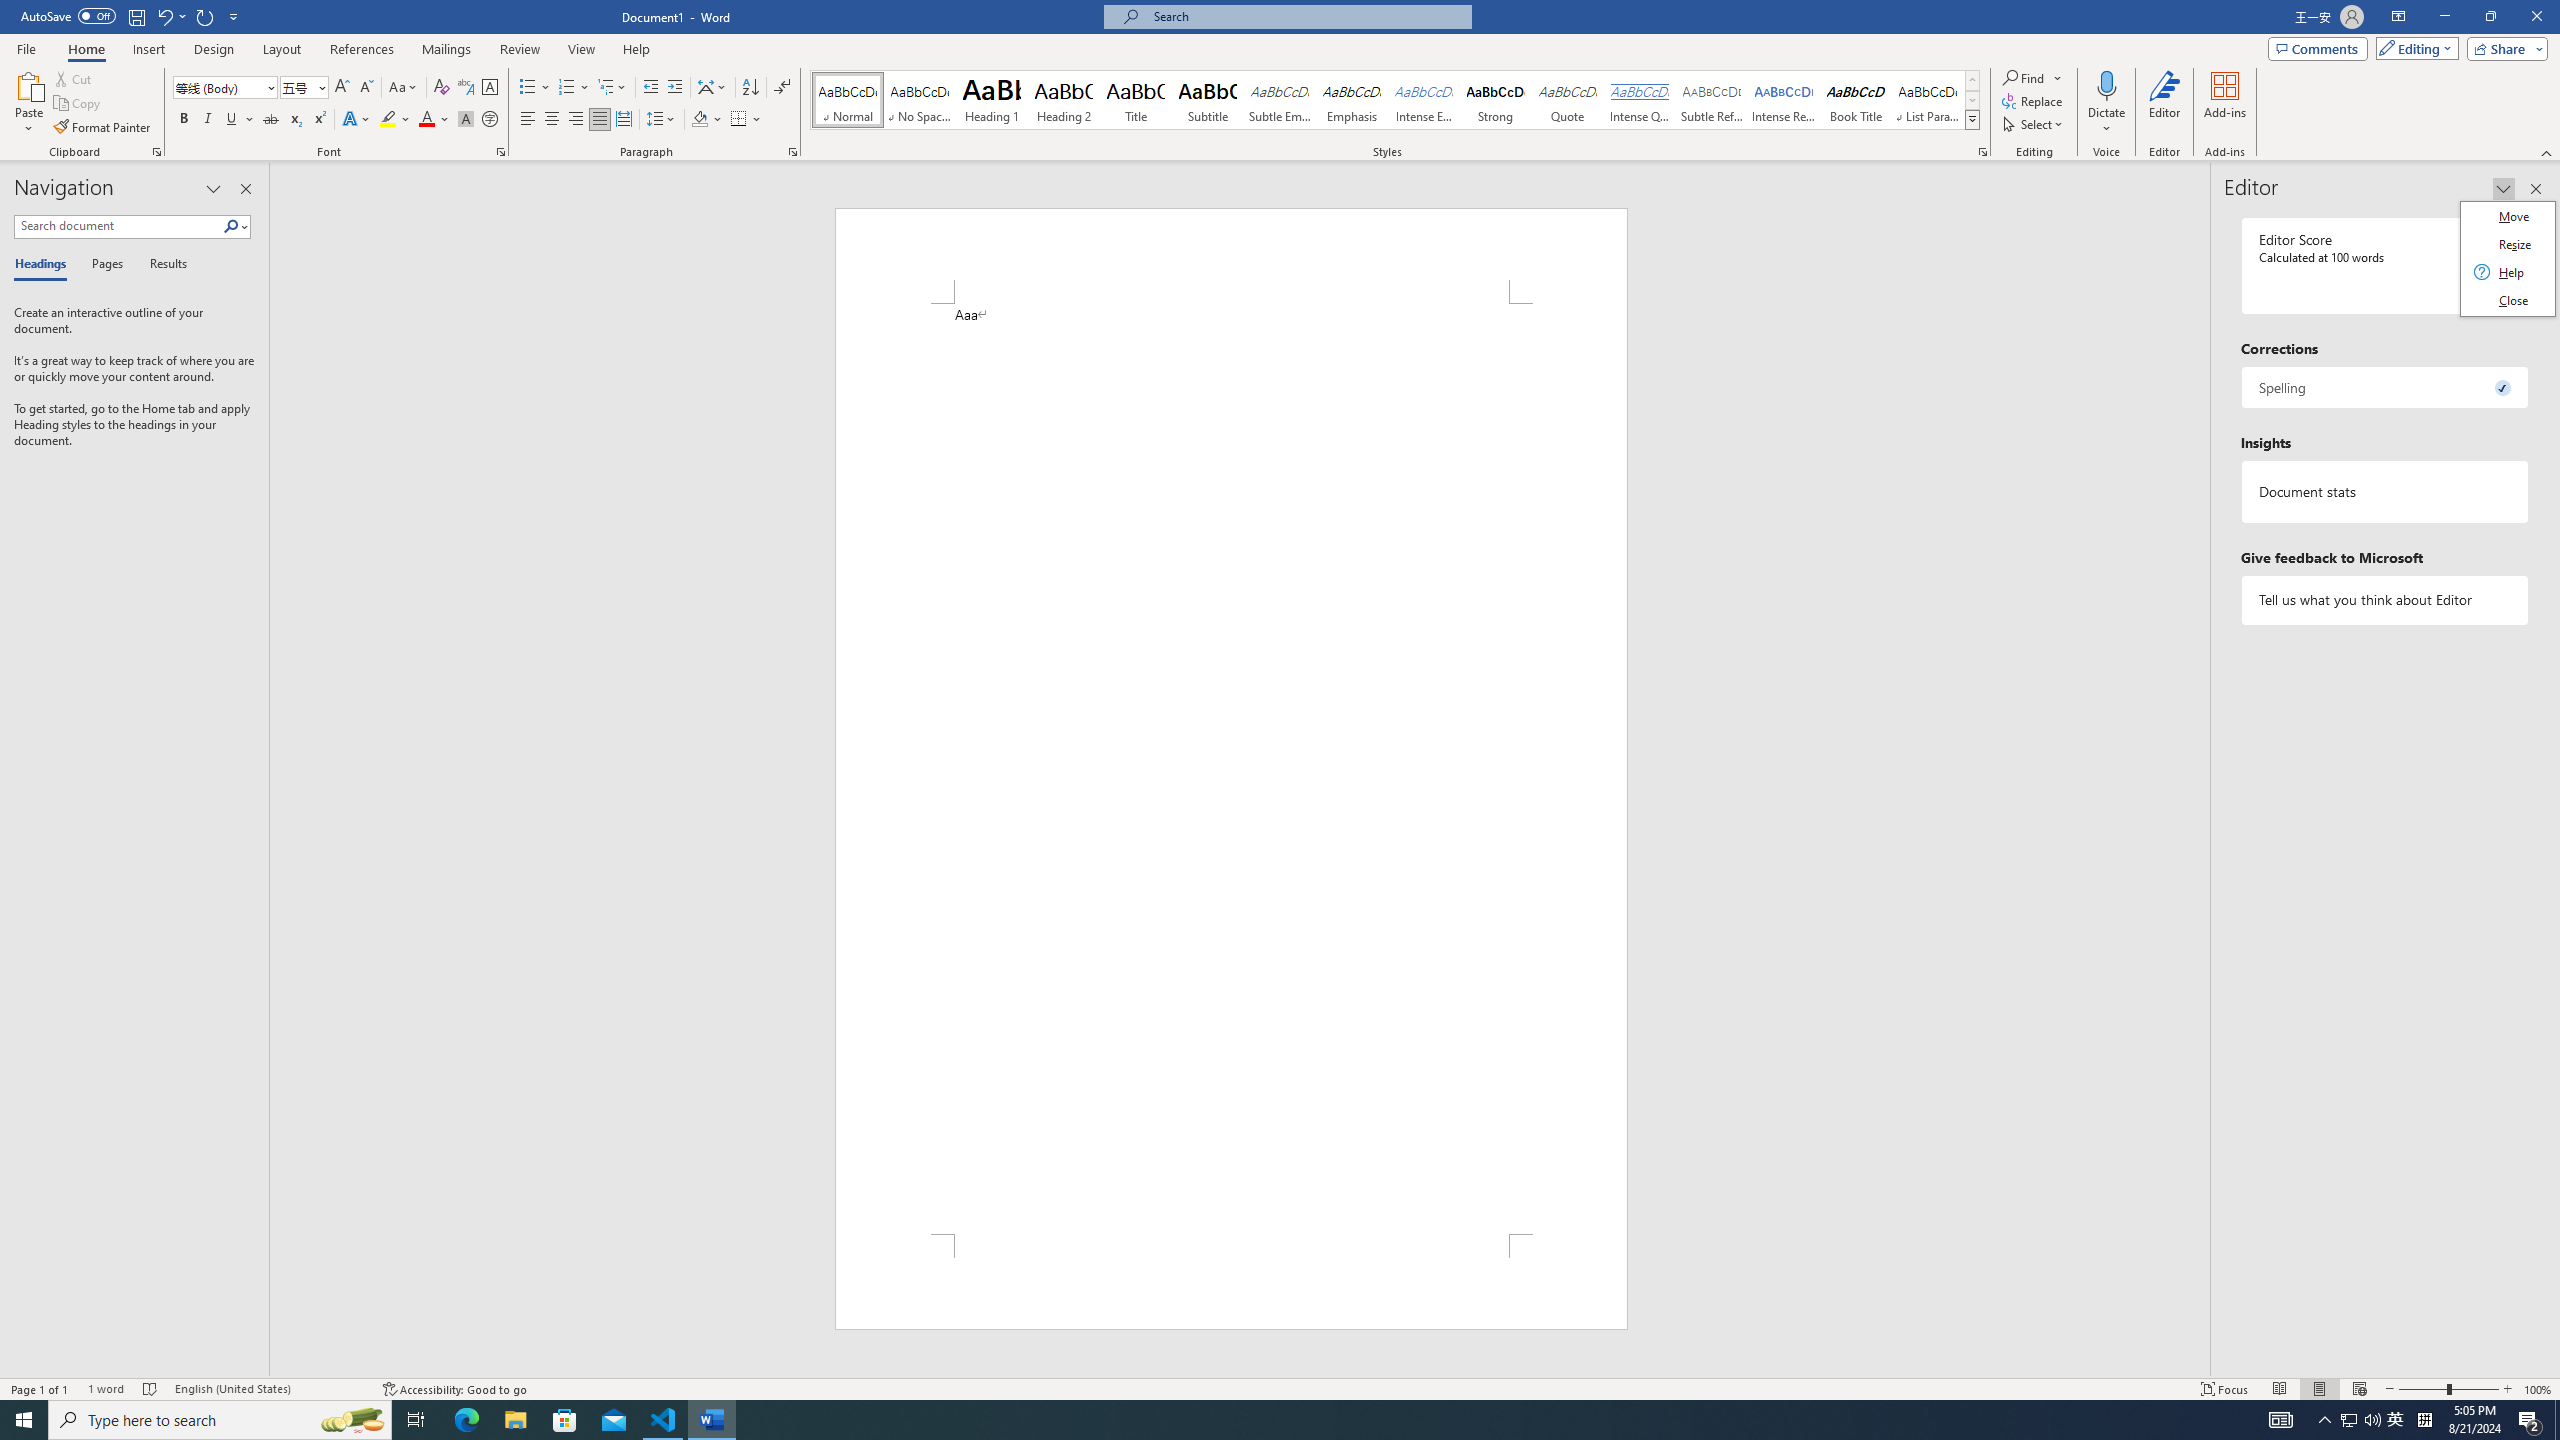  I want to click on Type here to search, so click(220, 1420).